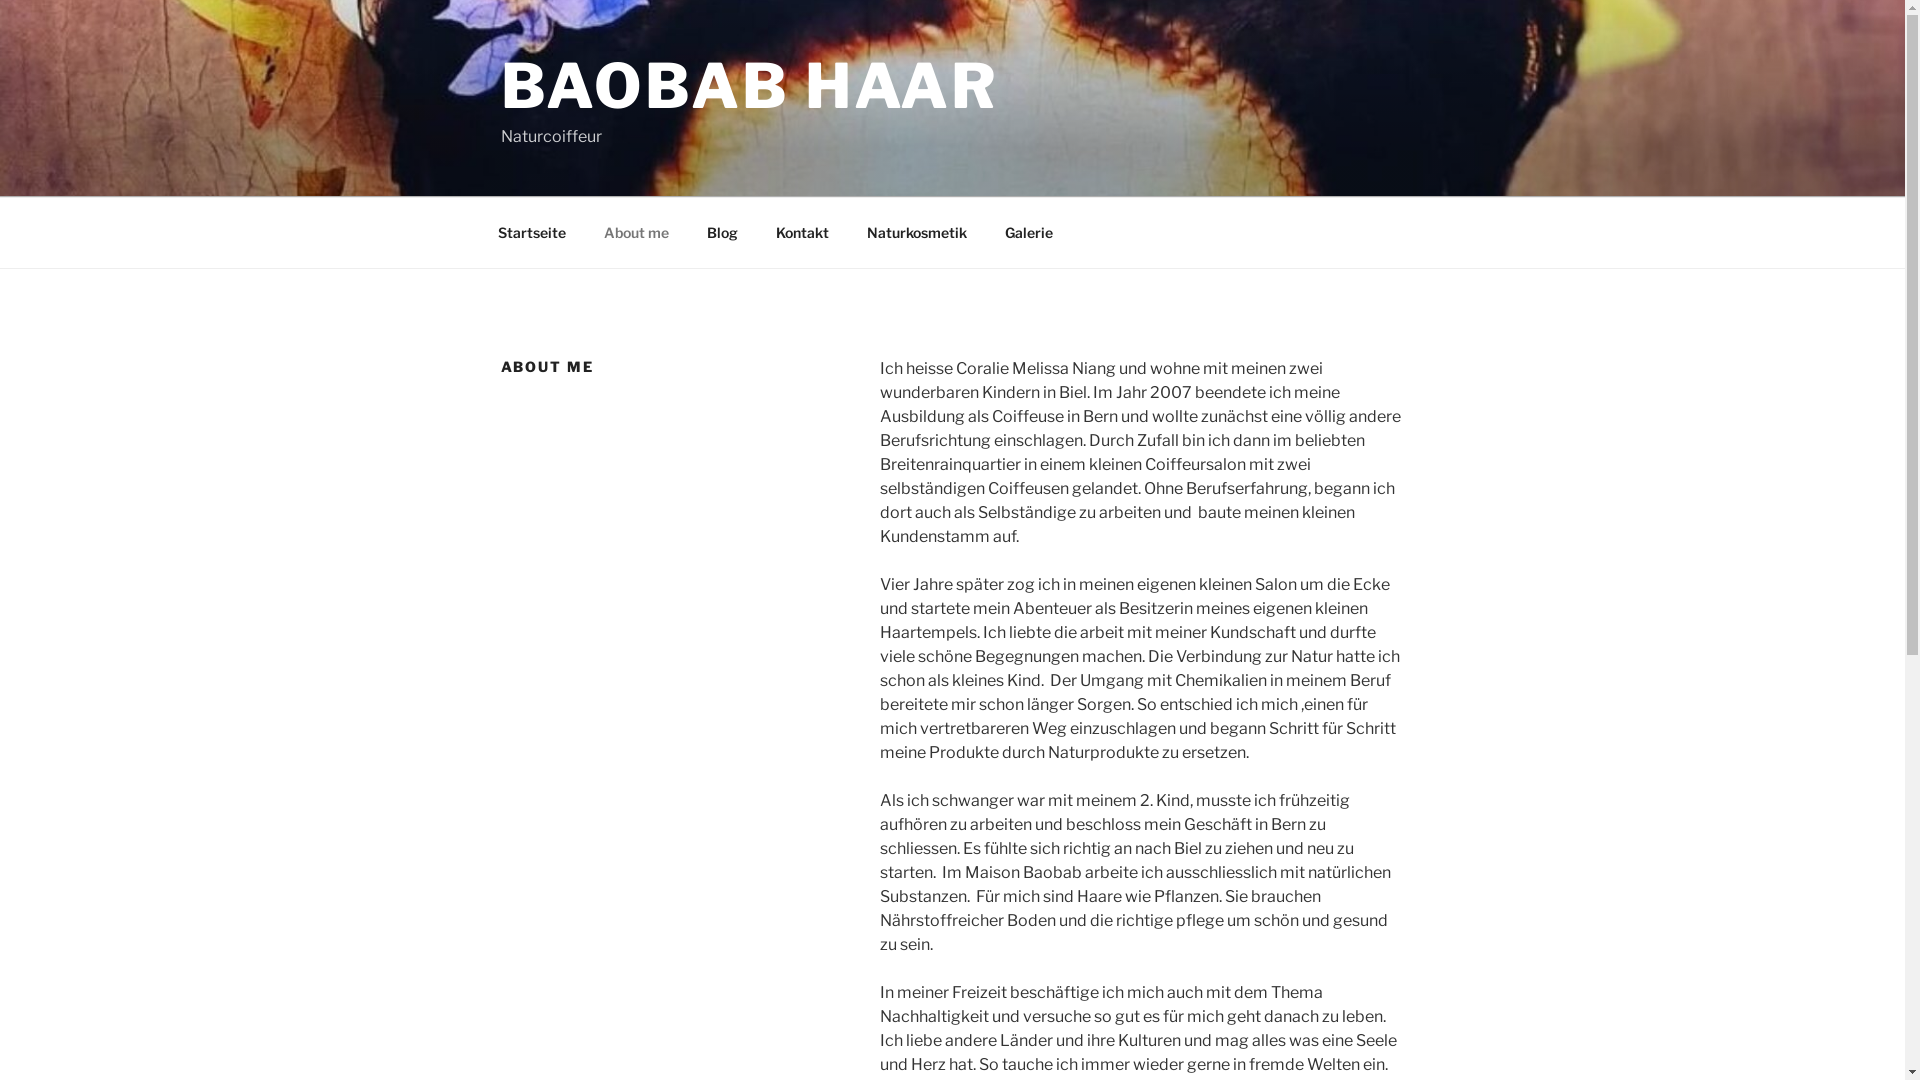 The image size is (1920, 1080). Describe the element at coordinates (918, 232) in the screenshot. I see `Naturkosmetik` at that location.